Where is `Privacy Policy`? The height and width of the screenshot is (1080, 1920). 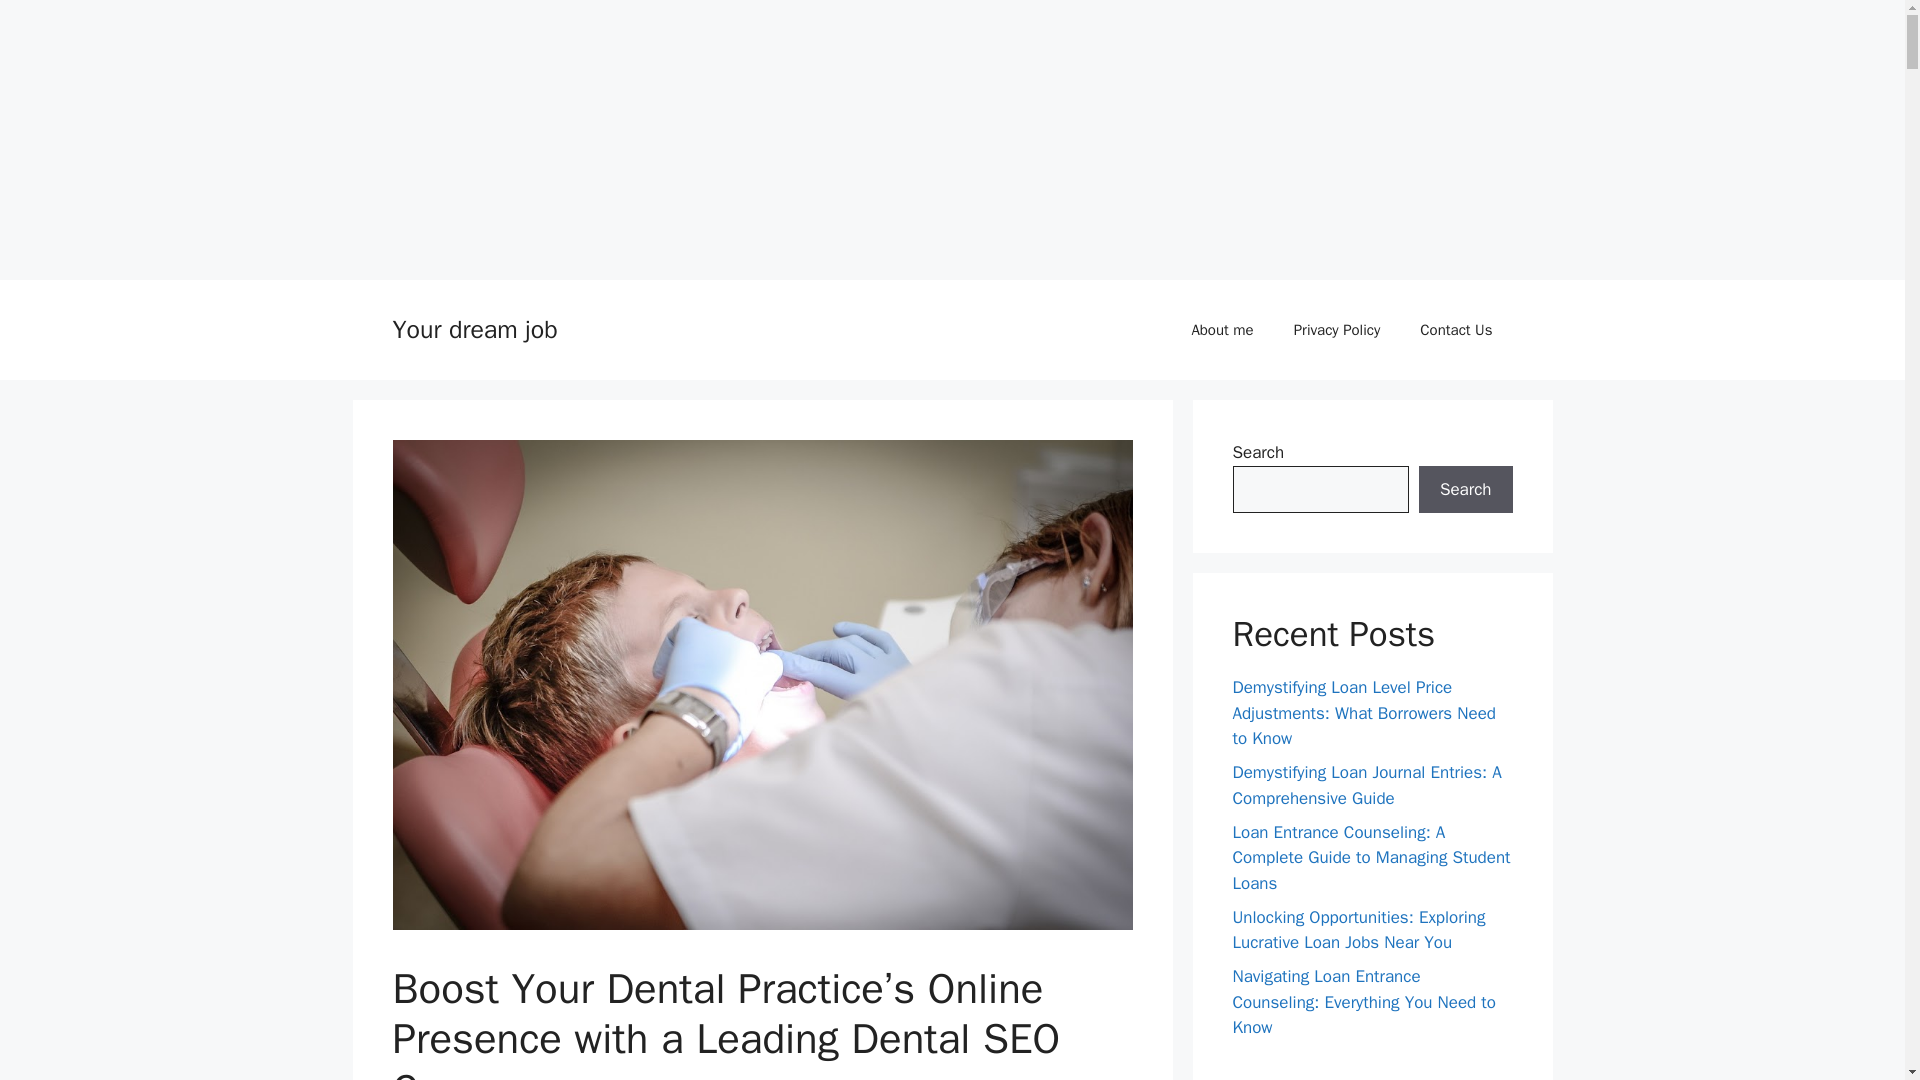 Privacy Policy is located at coordinates (1338, 330).